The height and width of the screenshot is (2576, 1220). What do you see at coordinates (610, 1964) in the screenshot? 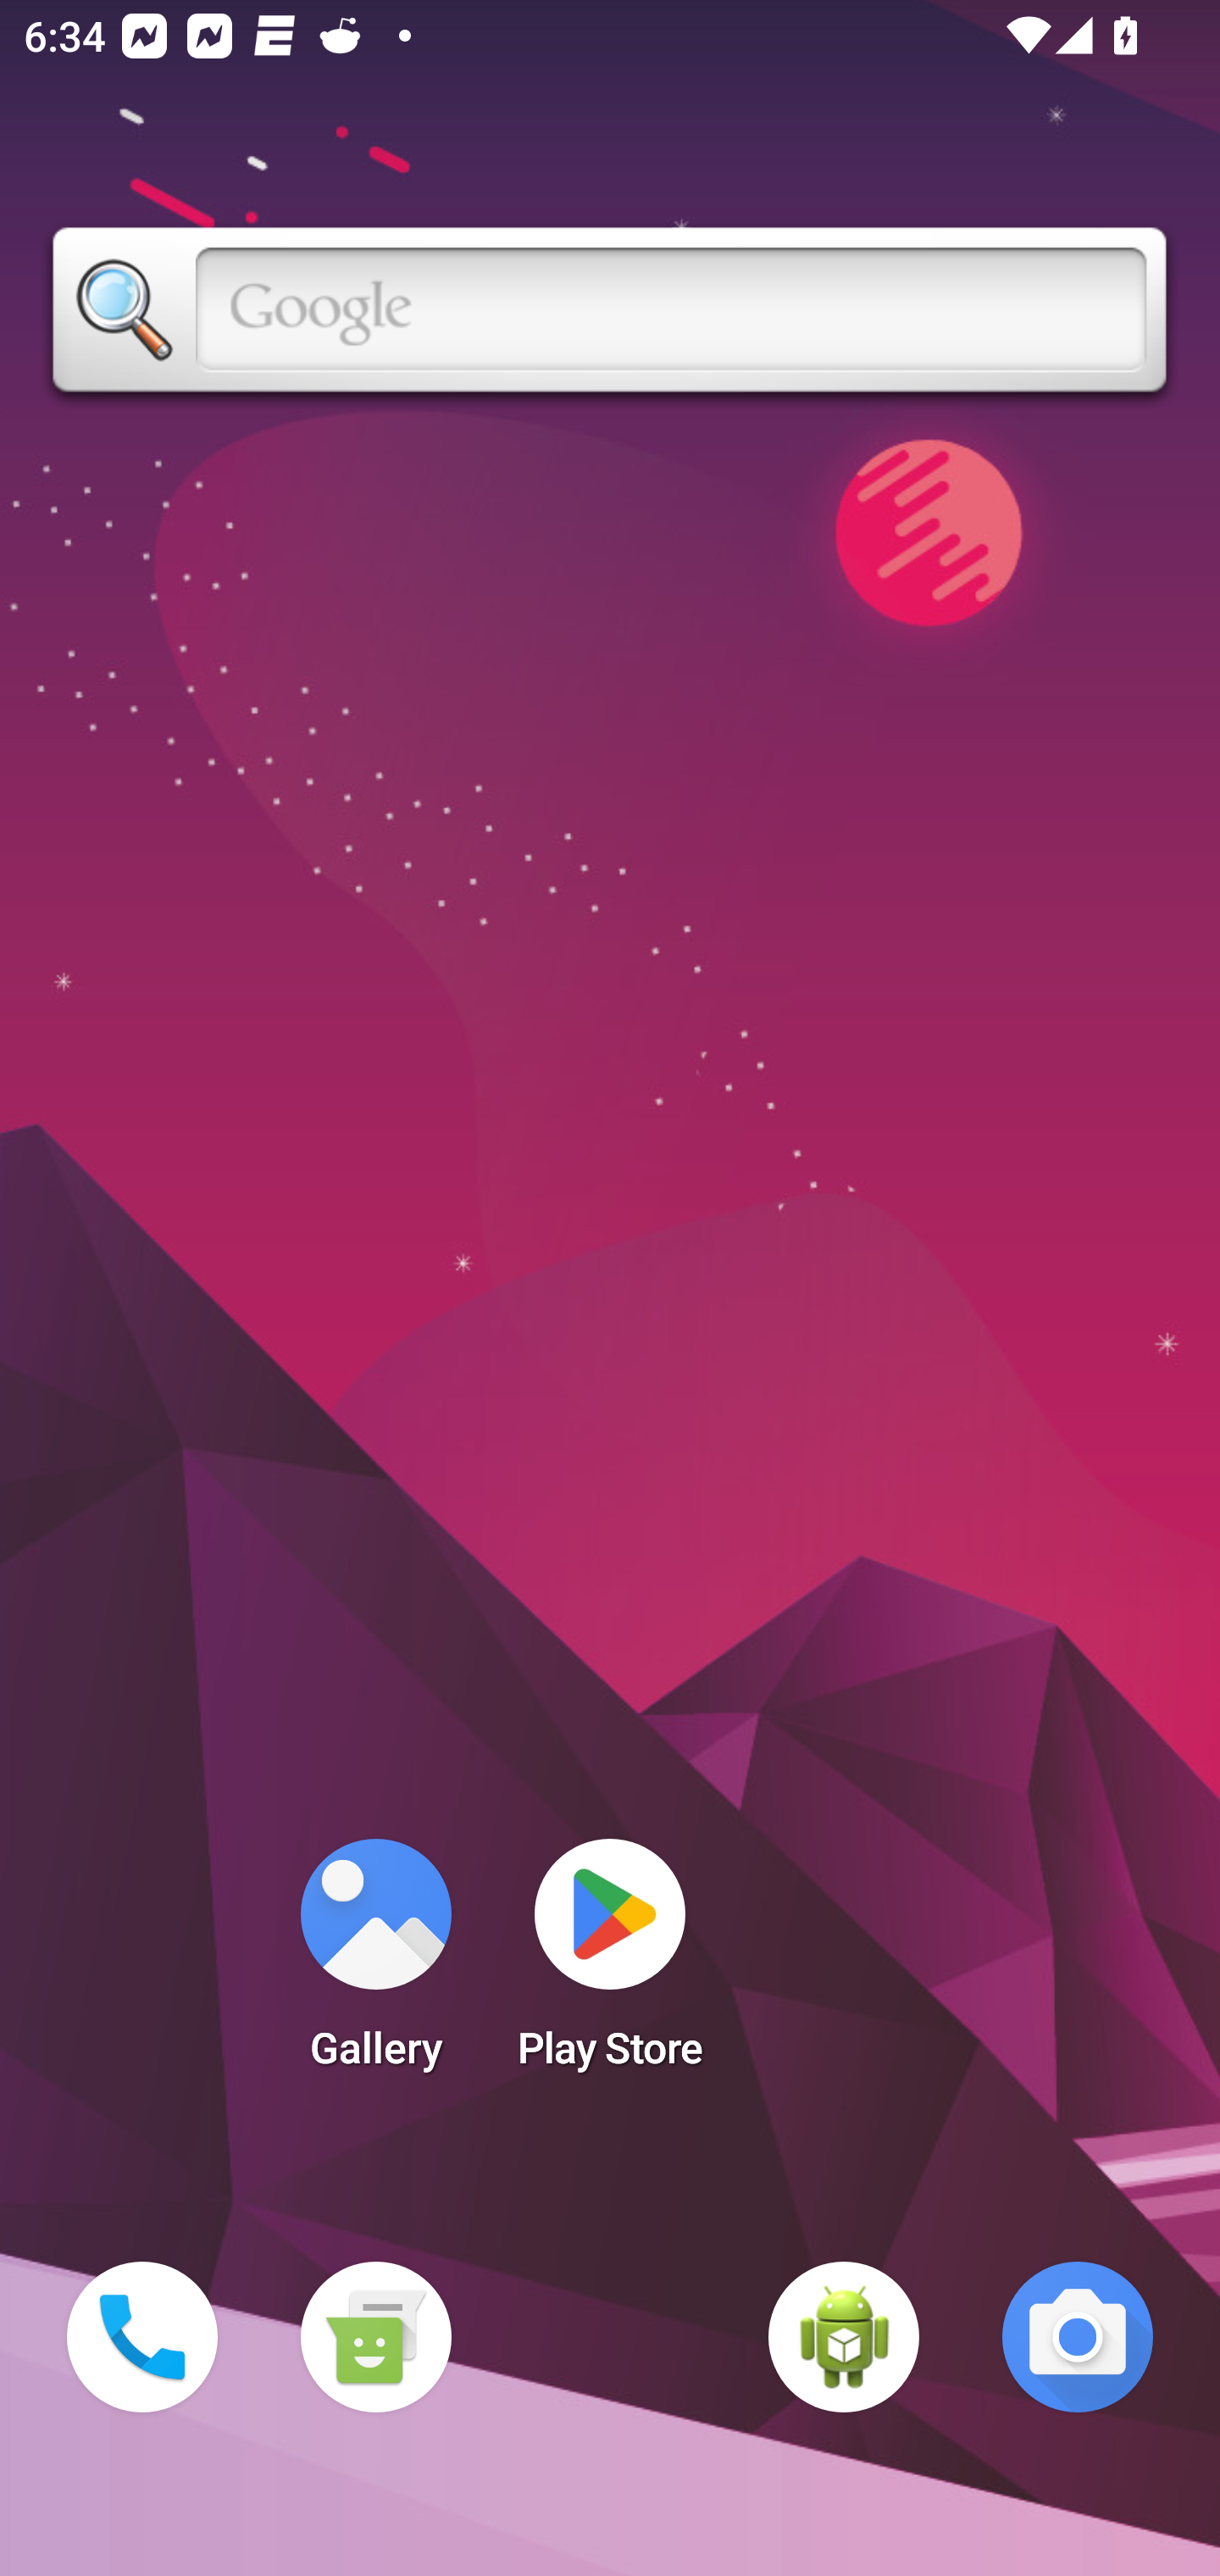
I see `Play Store` at bounding box center [610, 1964].